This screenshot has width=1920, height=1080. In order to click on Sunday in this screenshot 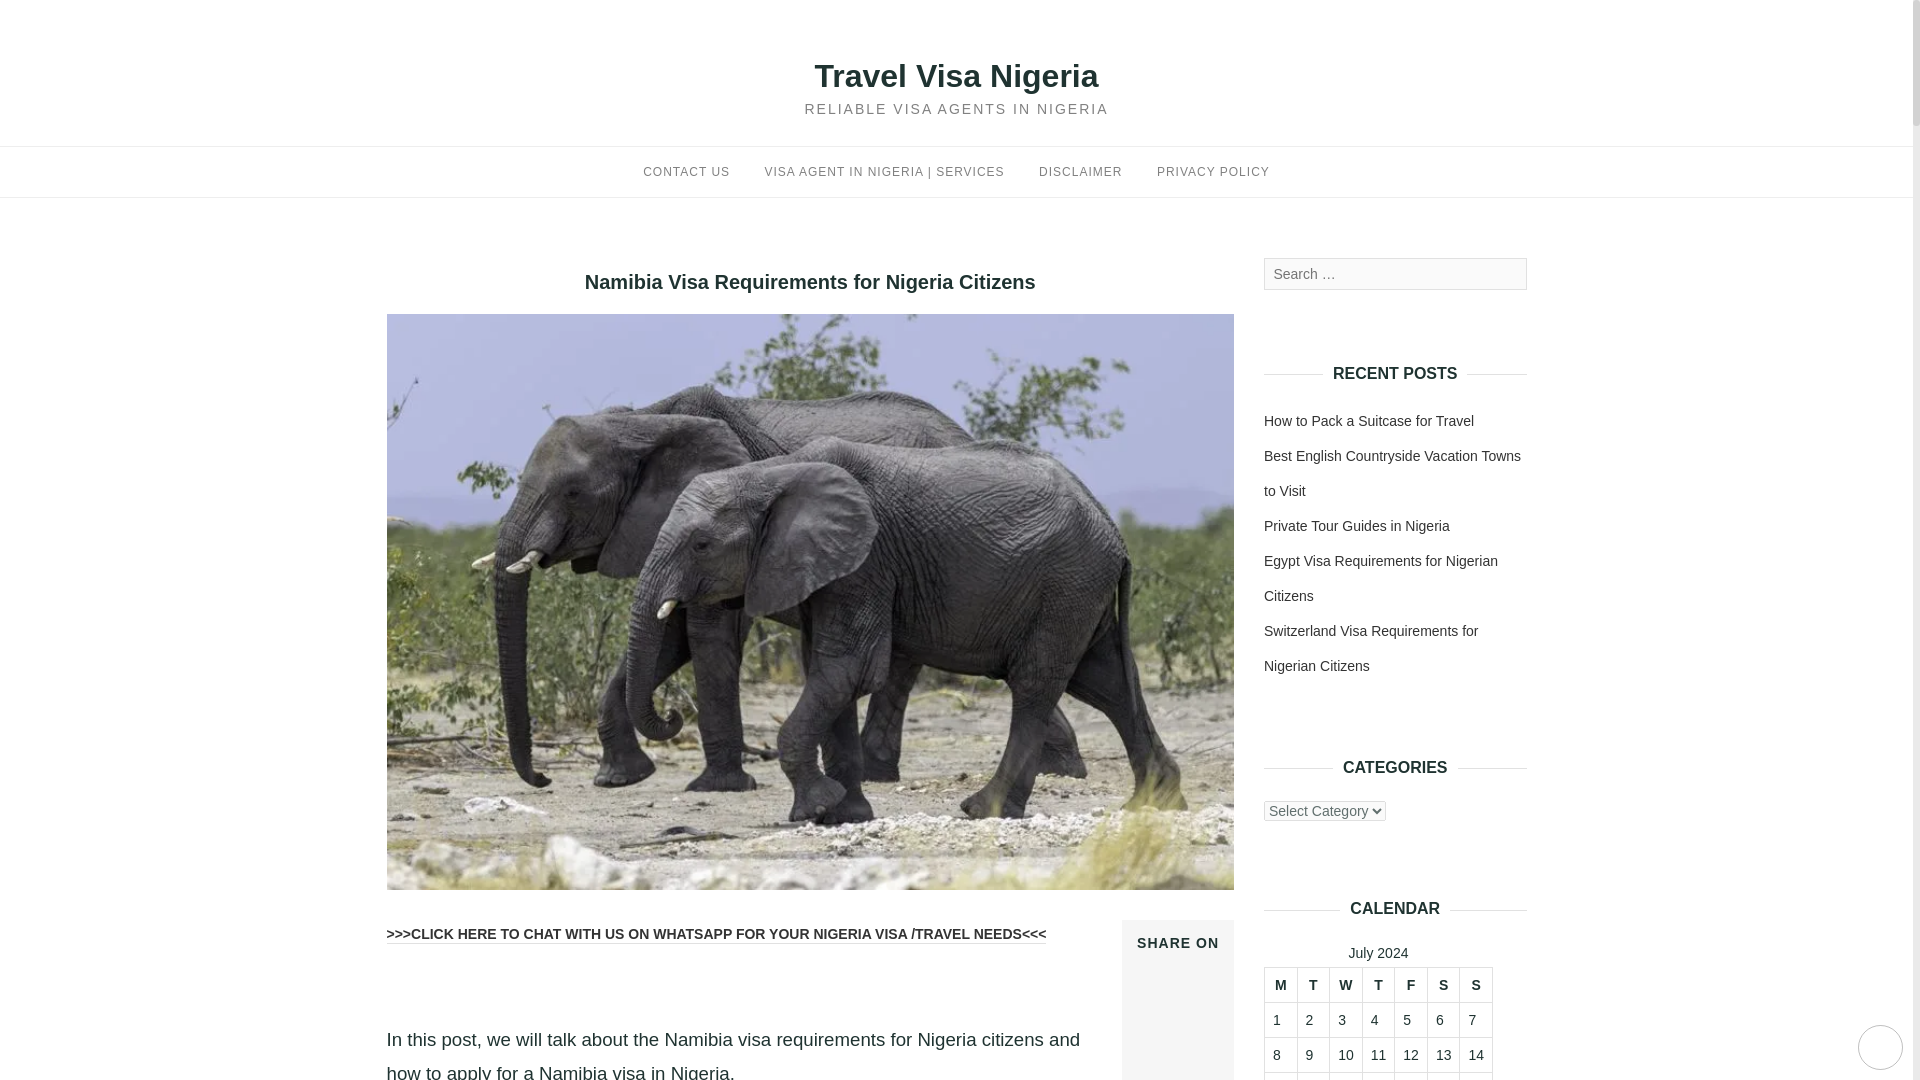, I will do `click(1476, 984)`.